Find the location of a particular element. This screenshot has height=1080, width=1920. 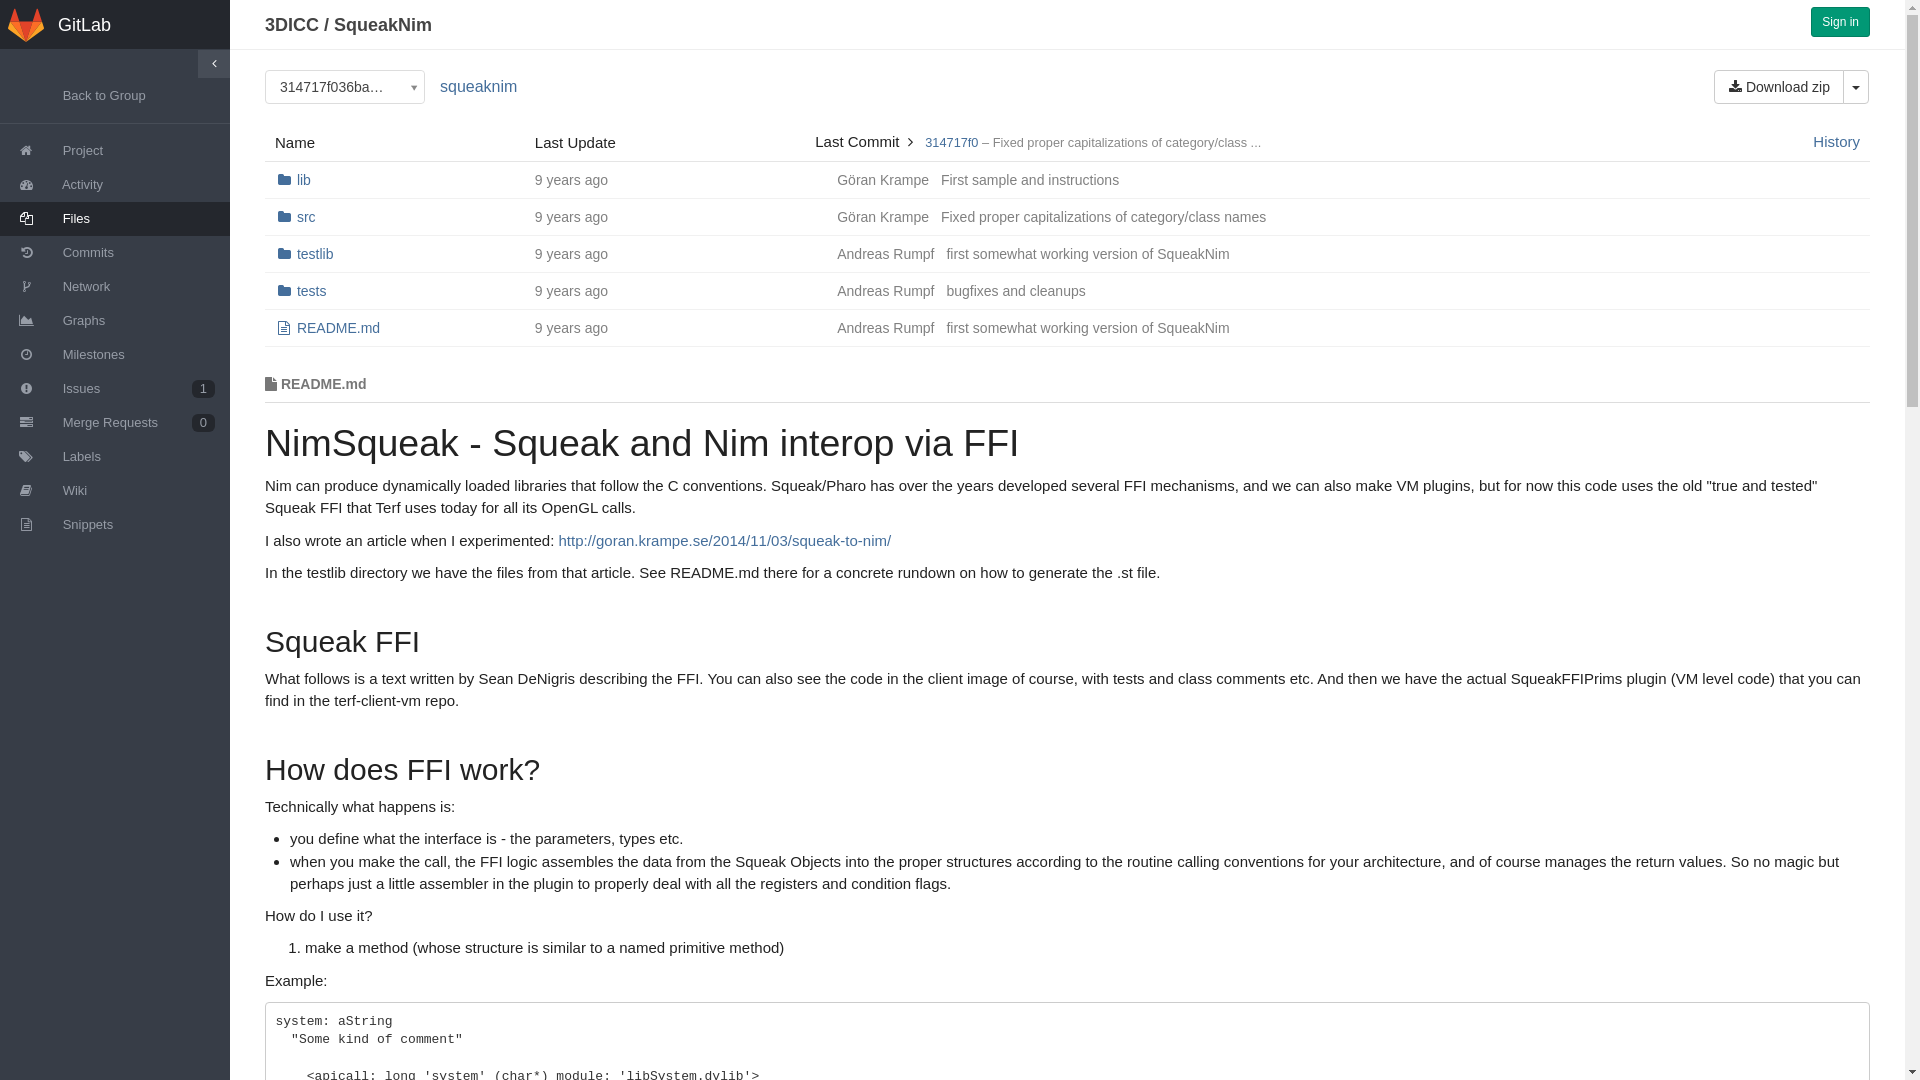

Select Archive Format is located at coordinates (1856, 87).